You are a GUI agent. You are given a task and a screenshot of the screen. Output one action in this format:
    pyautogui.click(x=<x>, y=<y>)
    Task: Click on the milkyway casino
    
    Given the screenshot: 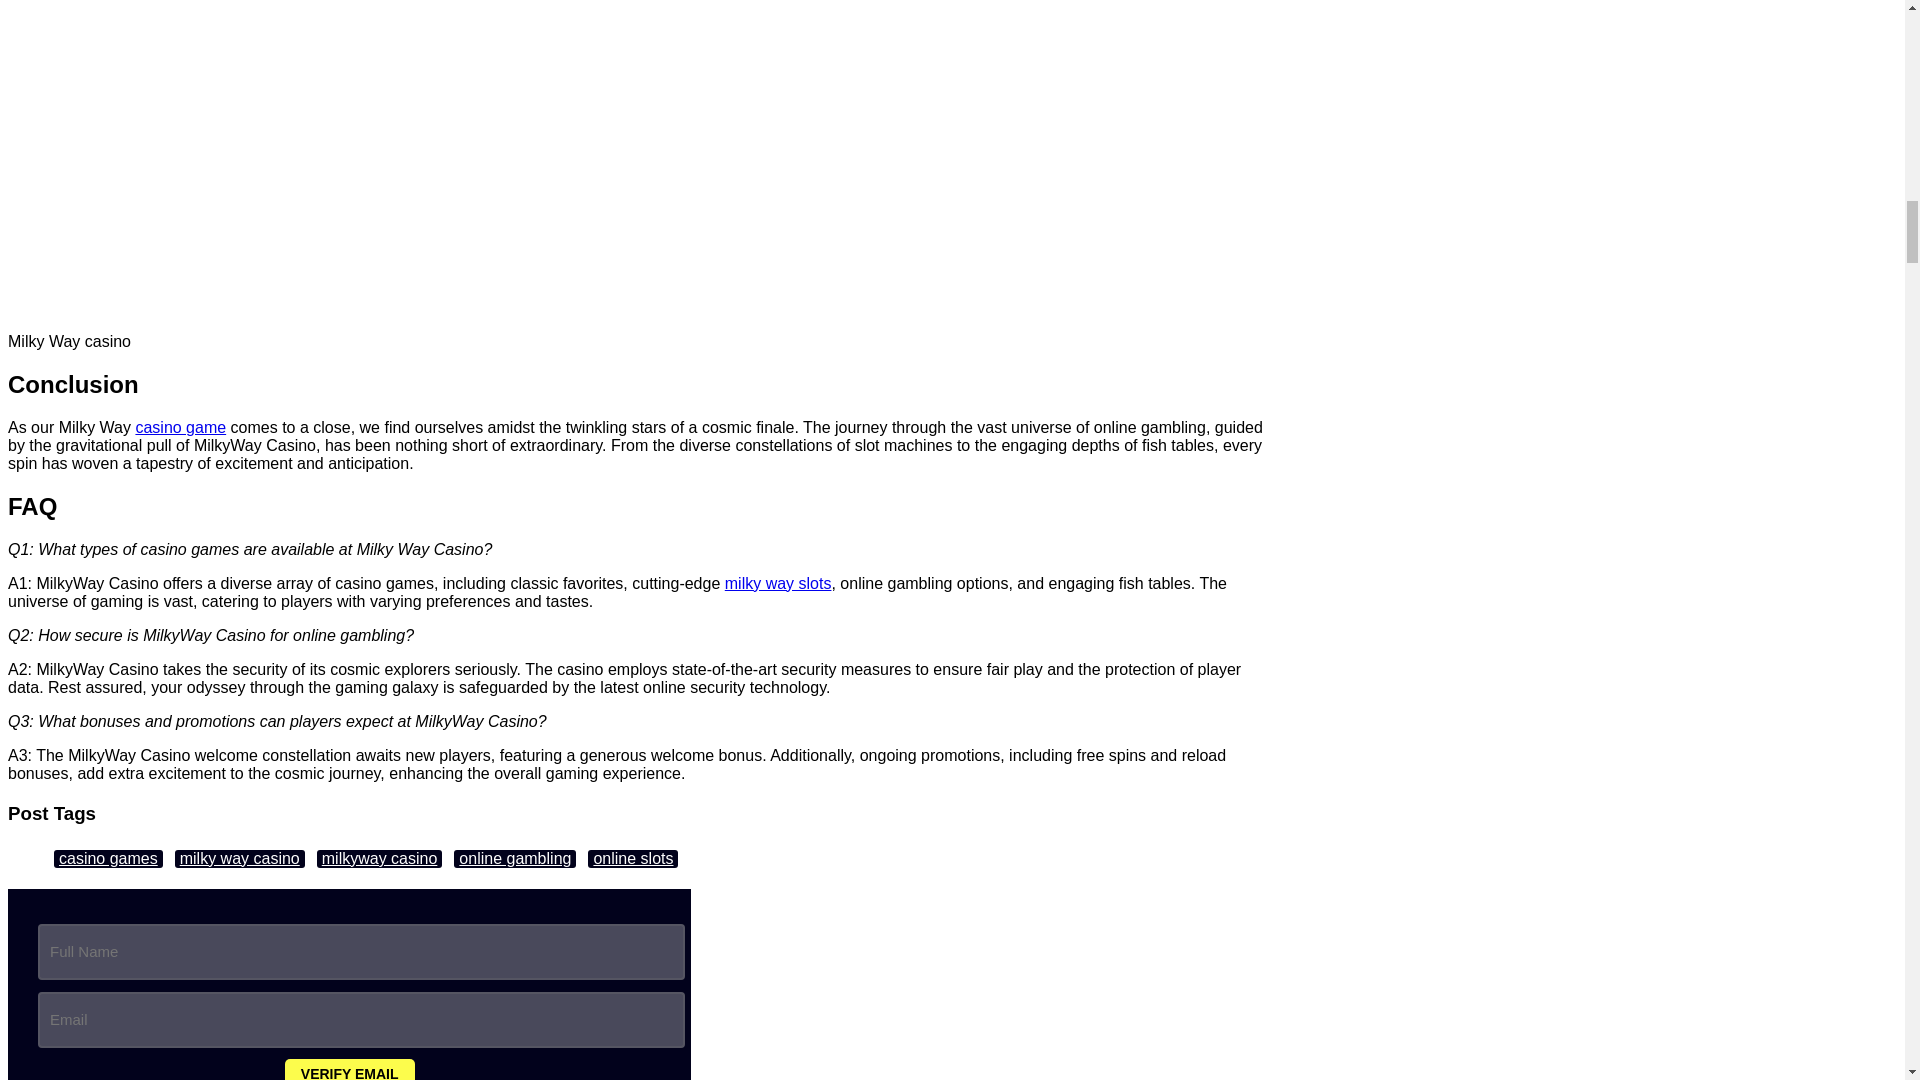 What is the action you would take?
    pyautogui.click(x=380, y=858)
    